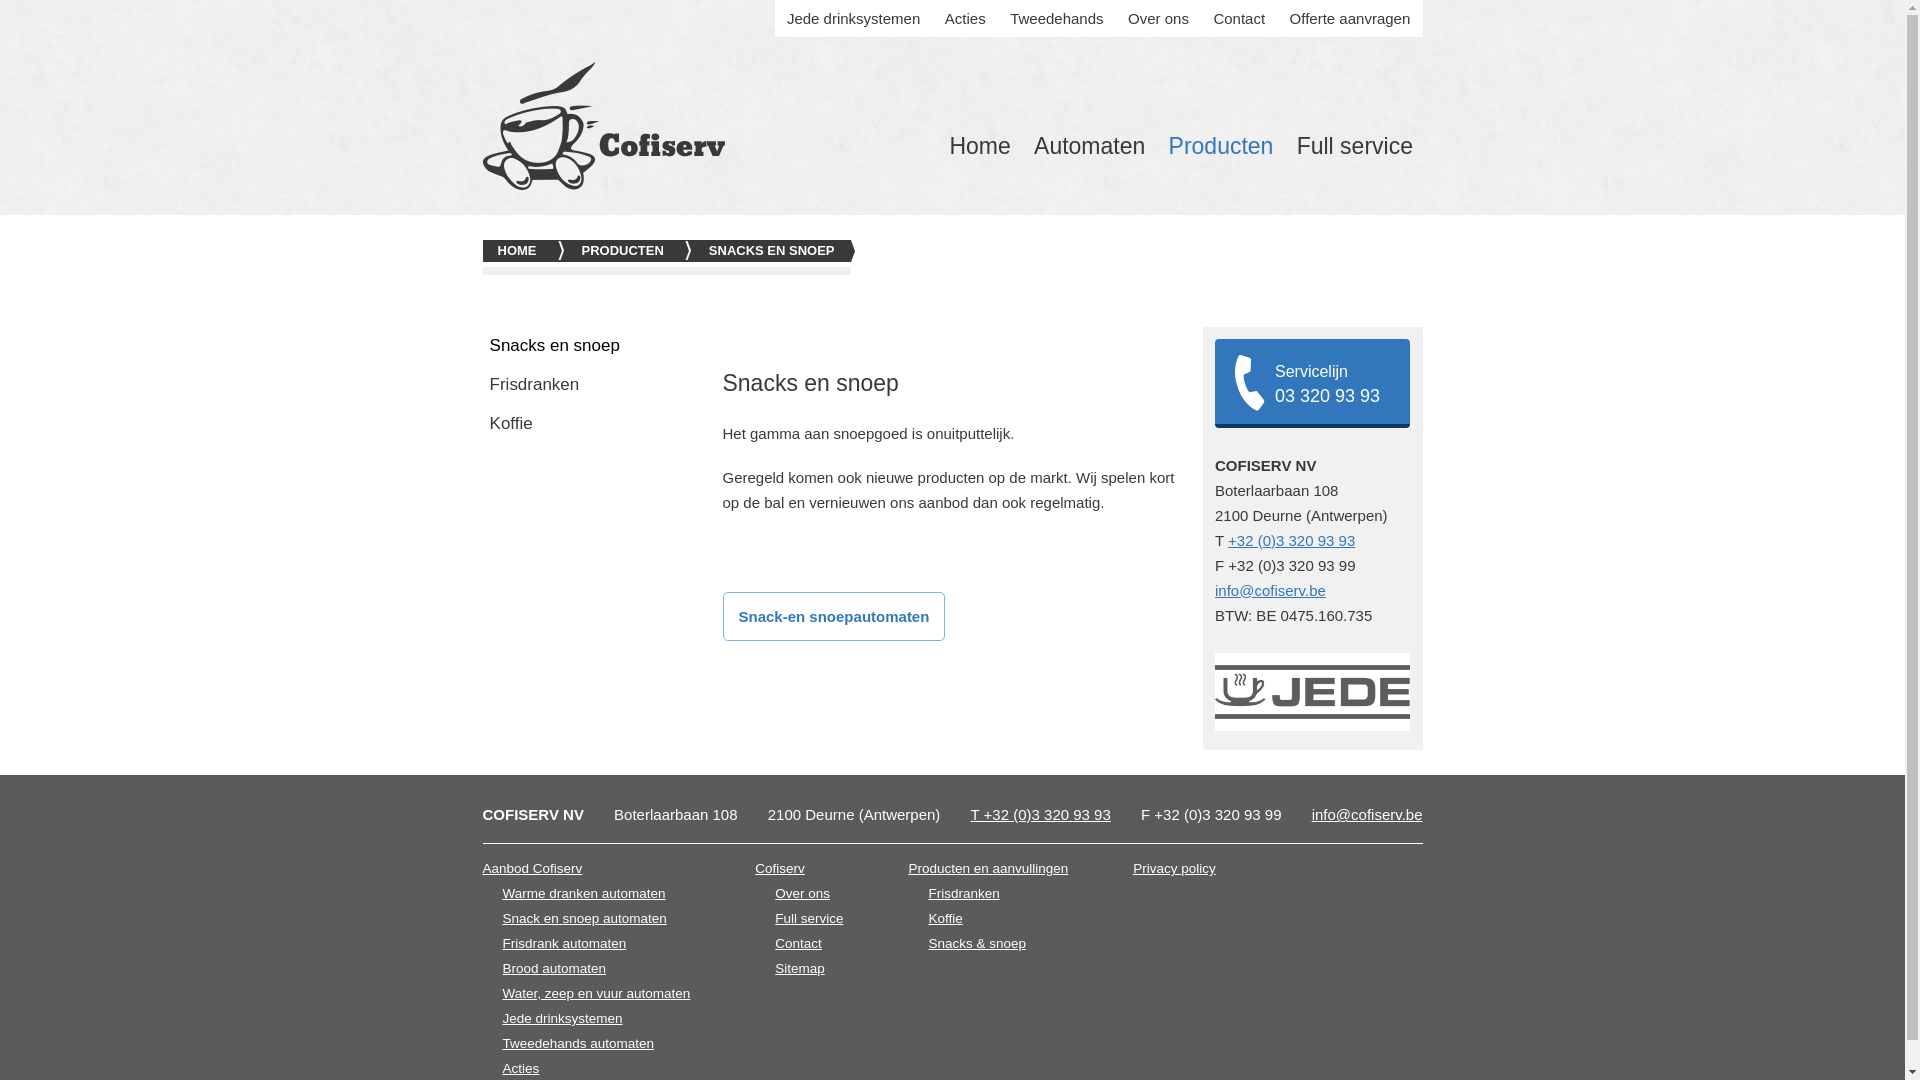 The height and width of the screenshot is (1080, 1920). Describe the element at coordinates (1056, 18) in the screenshot. I see `Tweedehands` at that location.